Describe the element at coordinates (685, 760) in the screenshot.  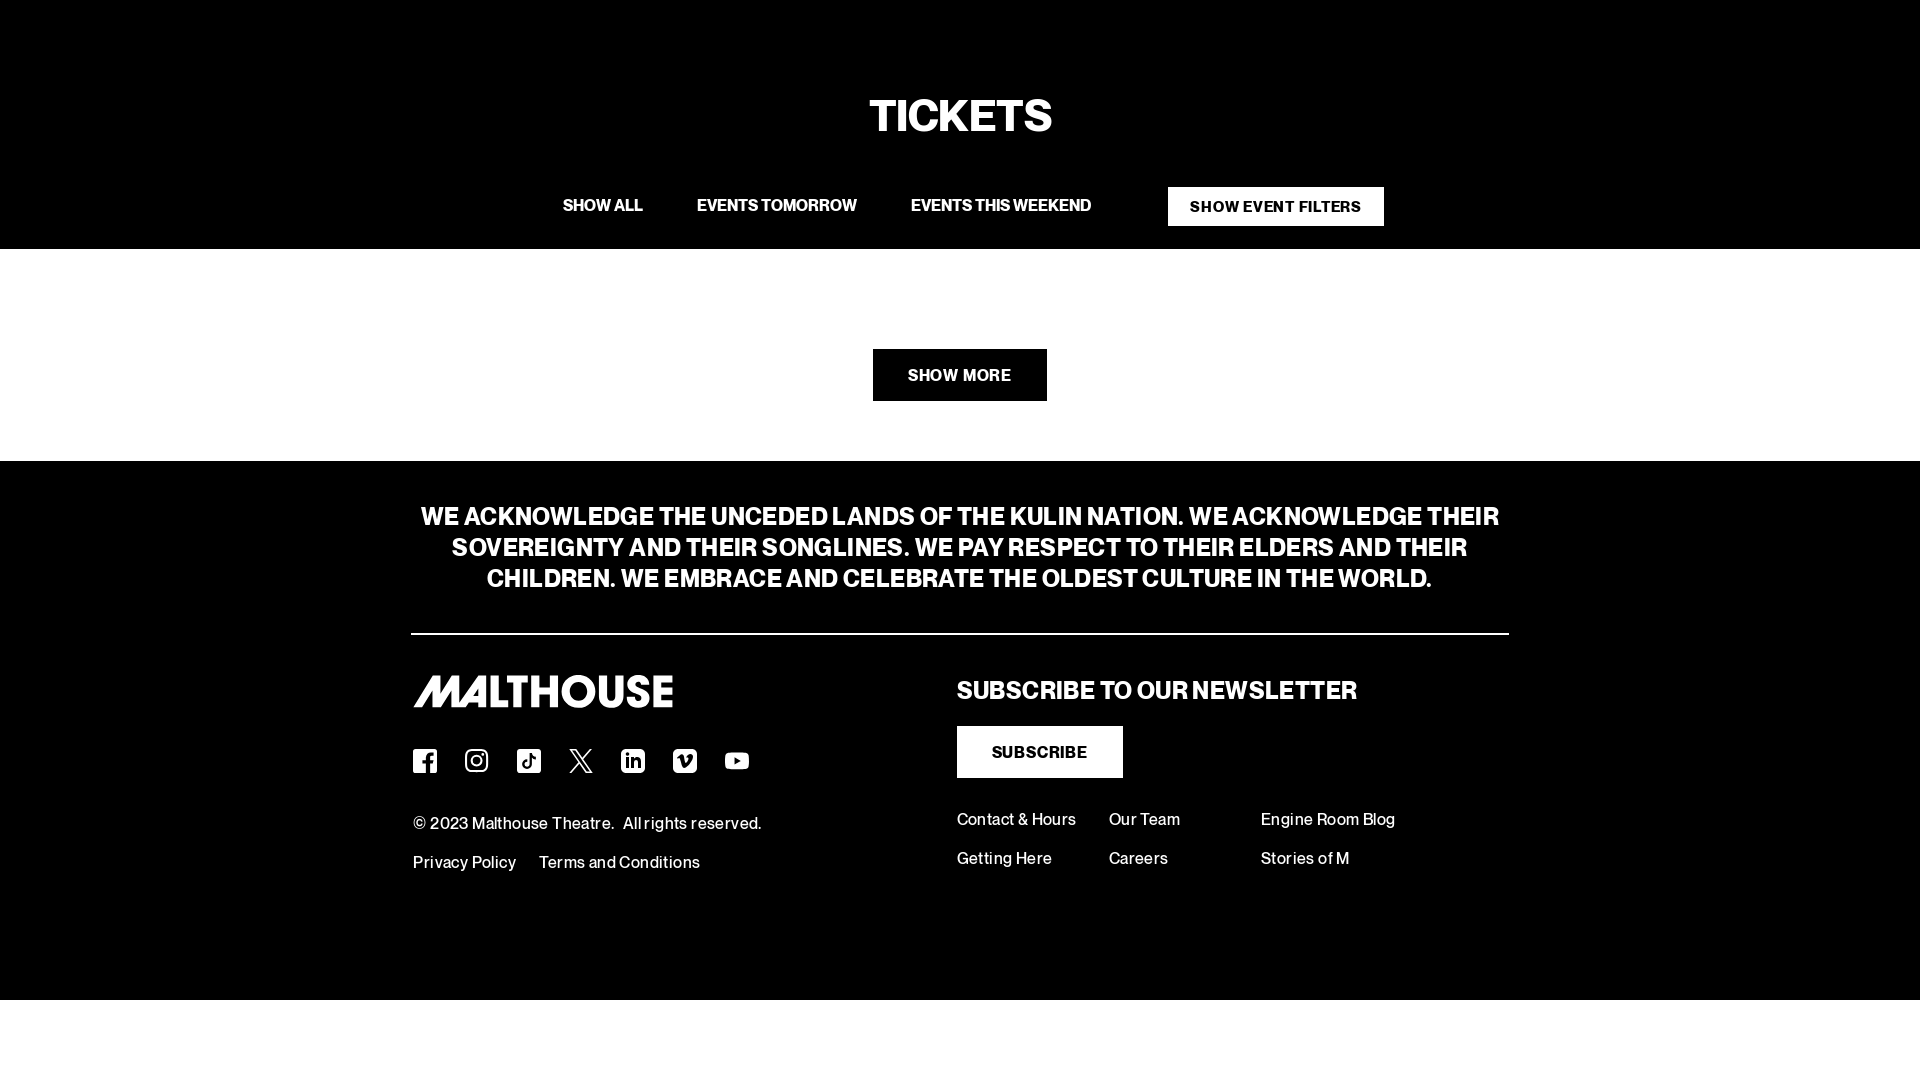
I see `Vimeo icon` at that location.